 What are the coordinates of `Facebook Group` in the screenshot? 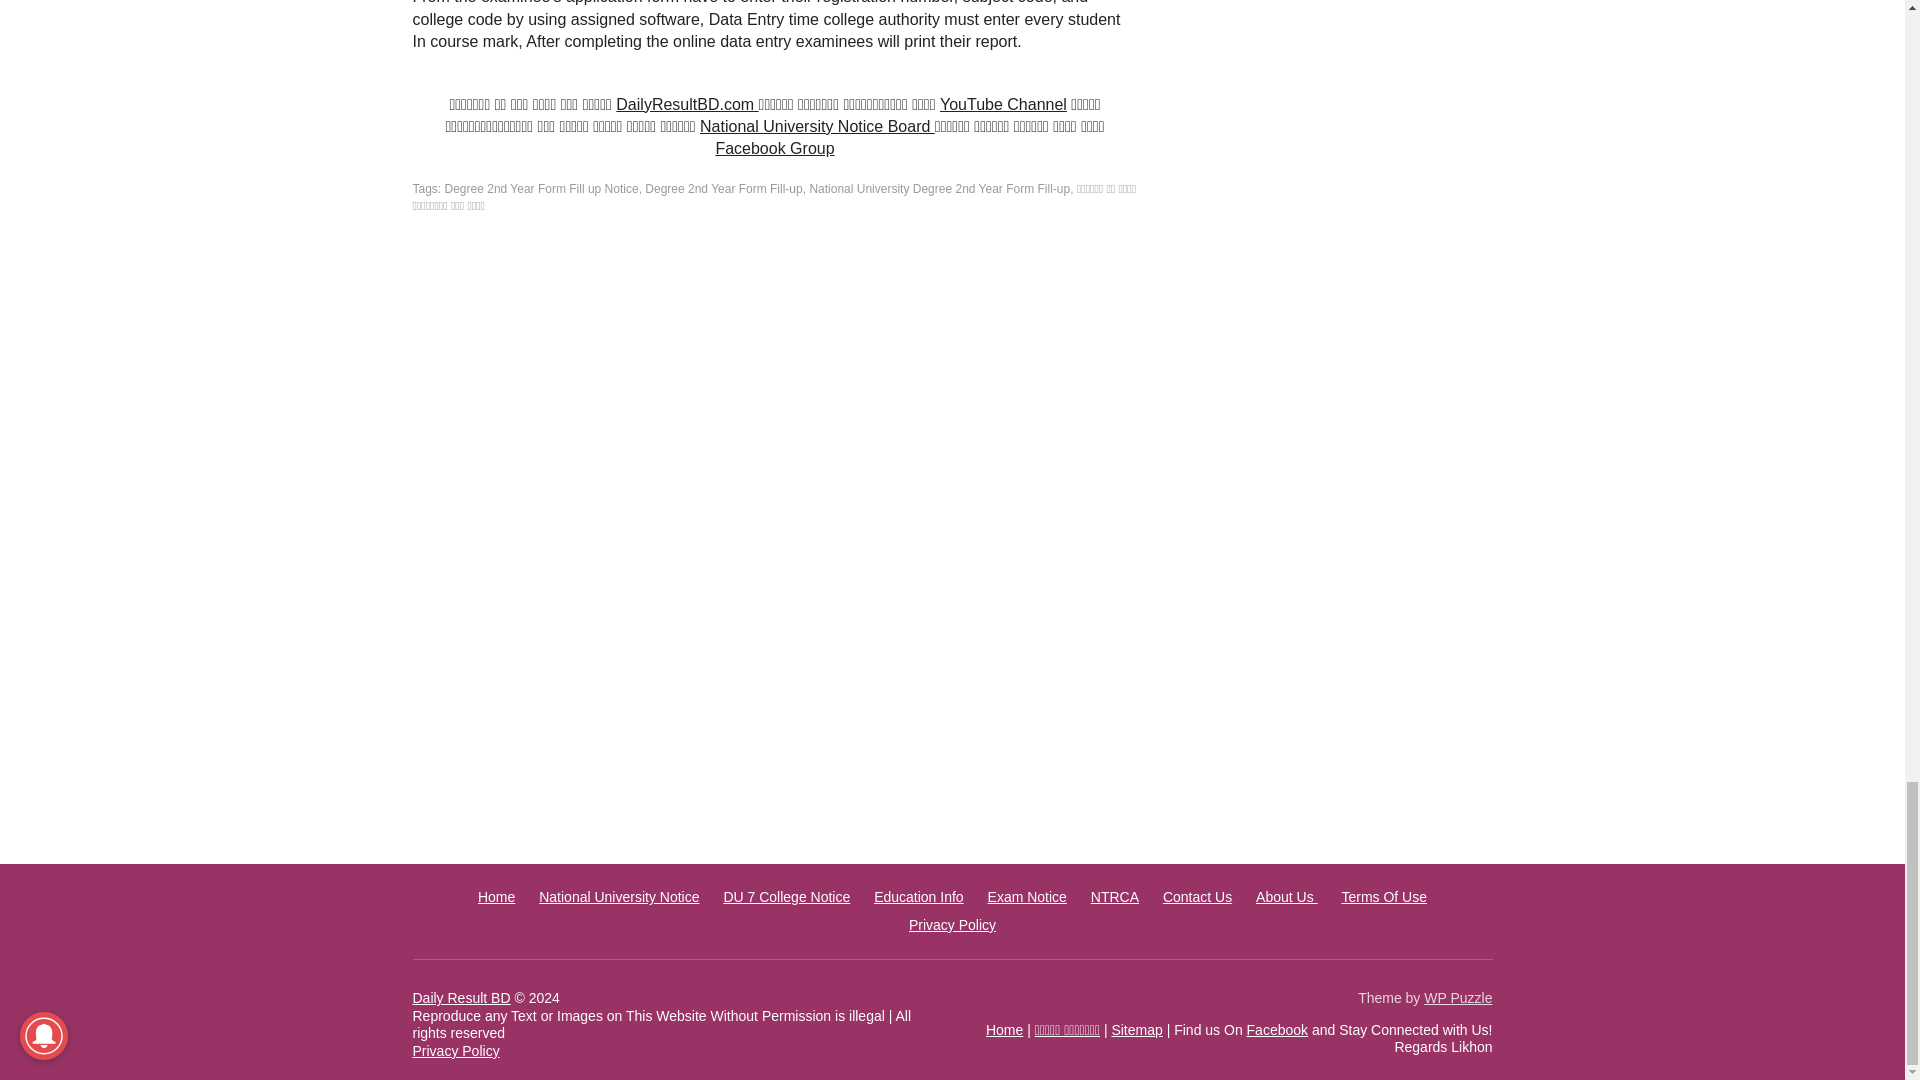 It's located at (774, 148).